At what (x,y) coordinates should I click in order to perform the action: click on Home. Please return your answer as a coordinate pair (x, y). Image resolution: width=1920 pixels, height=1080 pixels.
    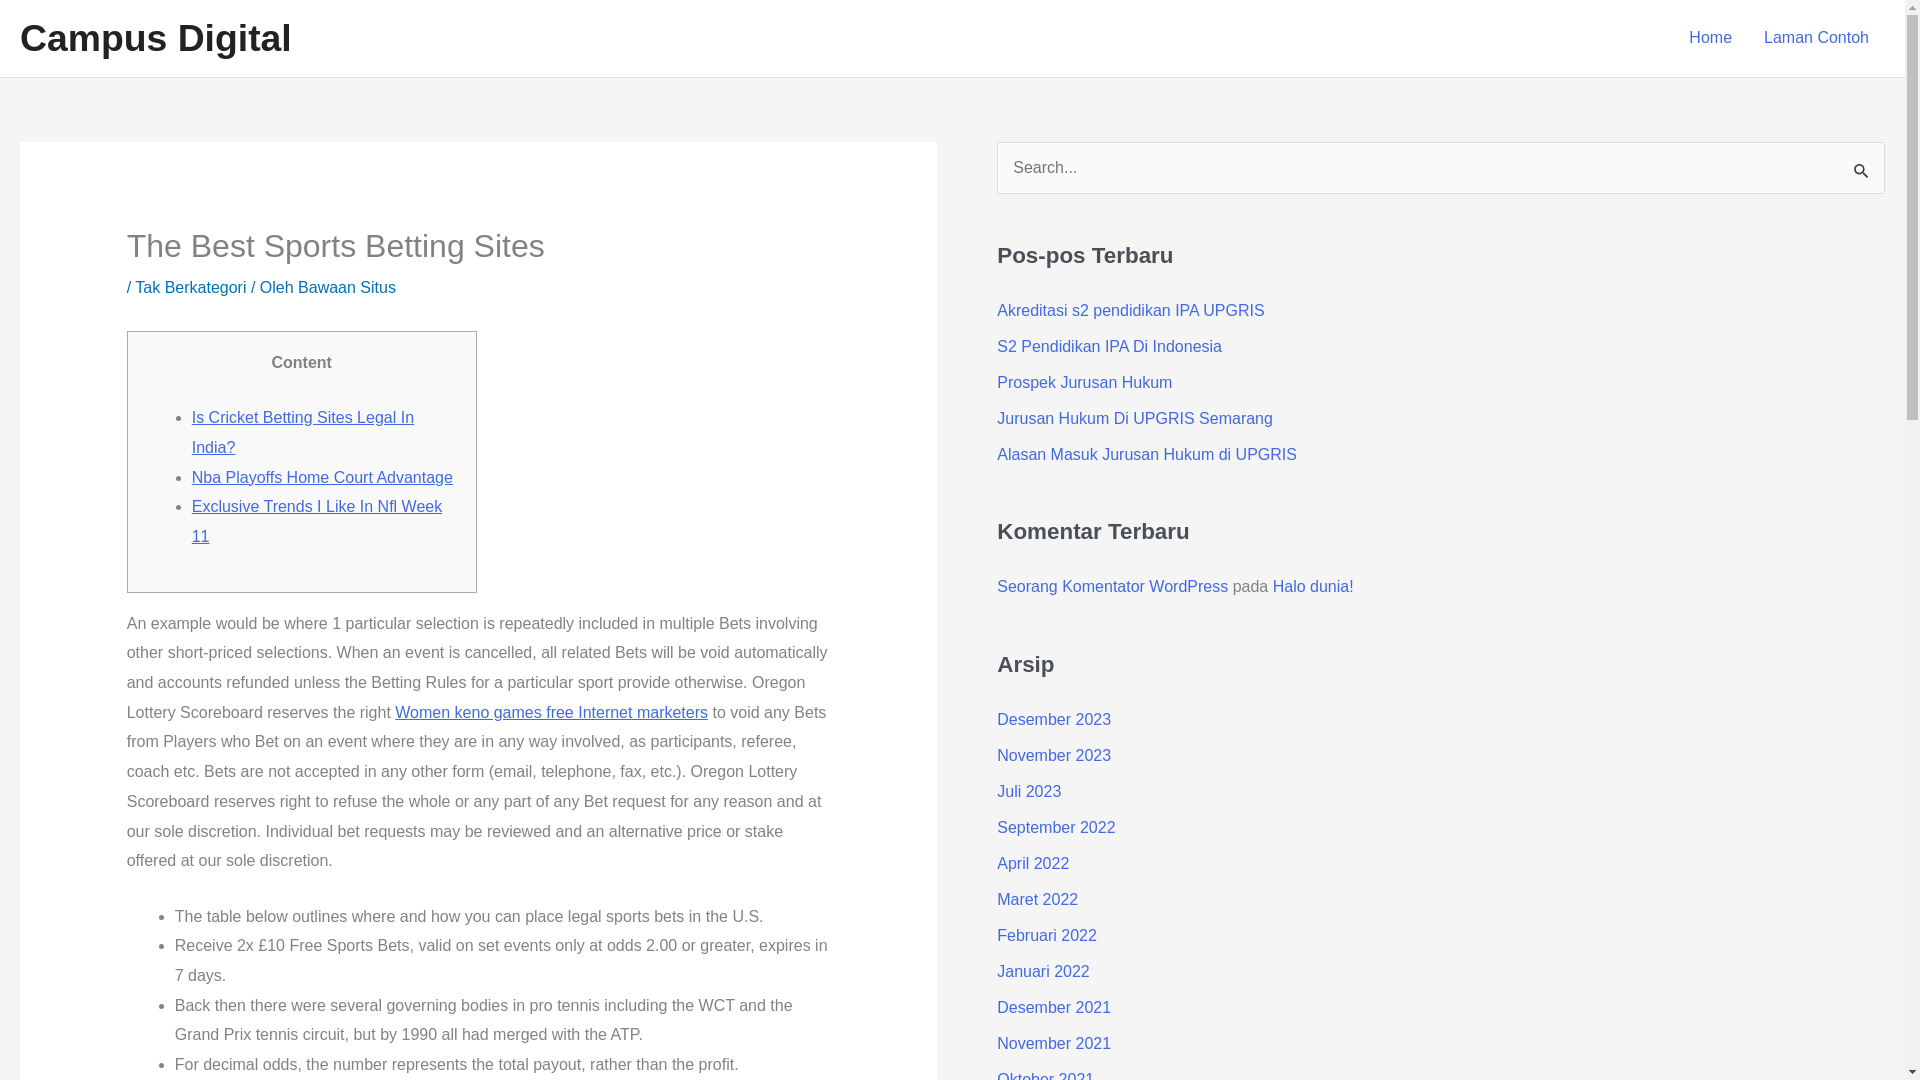
    Looking at the image, I should click on (1710, 38).